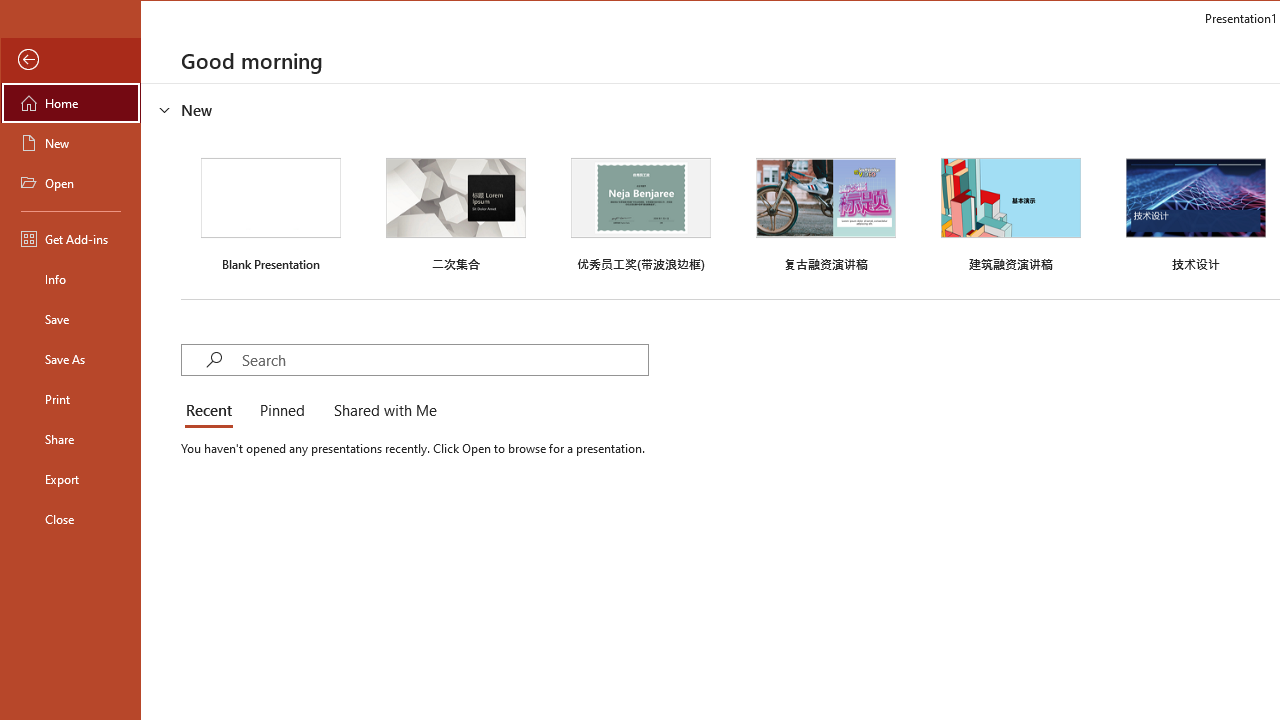  Describe the element at coordinates (270, 212) in the screenshot. I see `Blank Presentation` at that location.